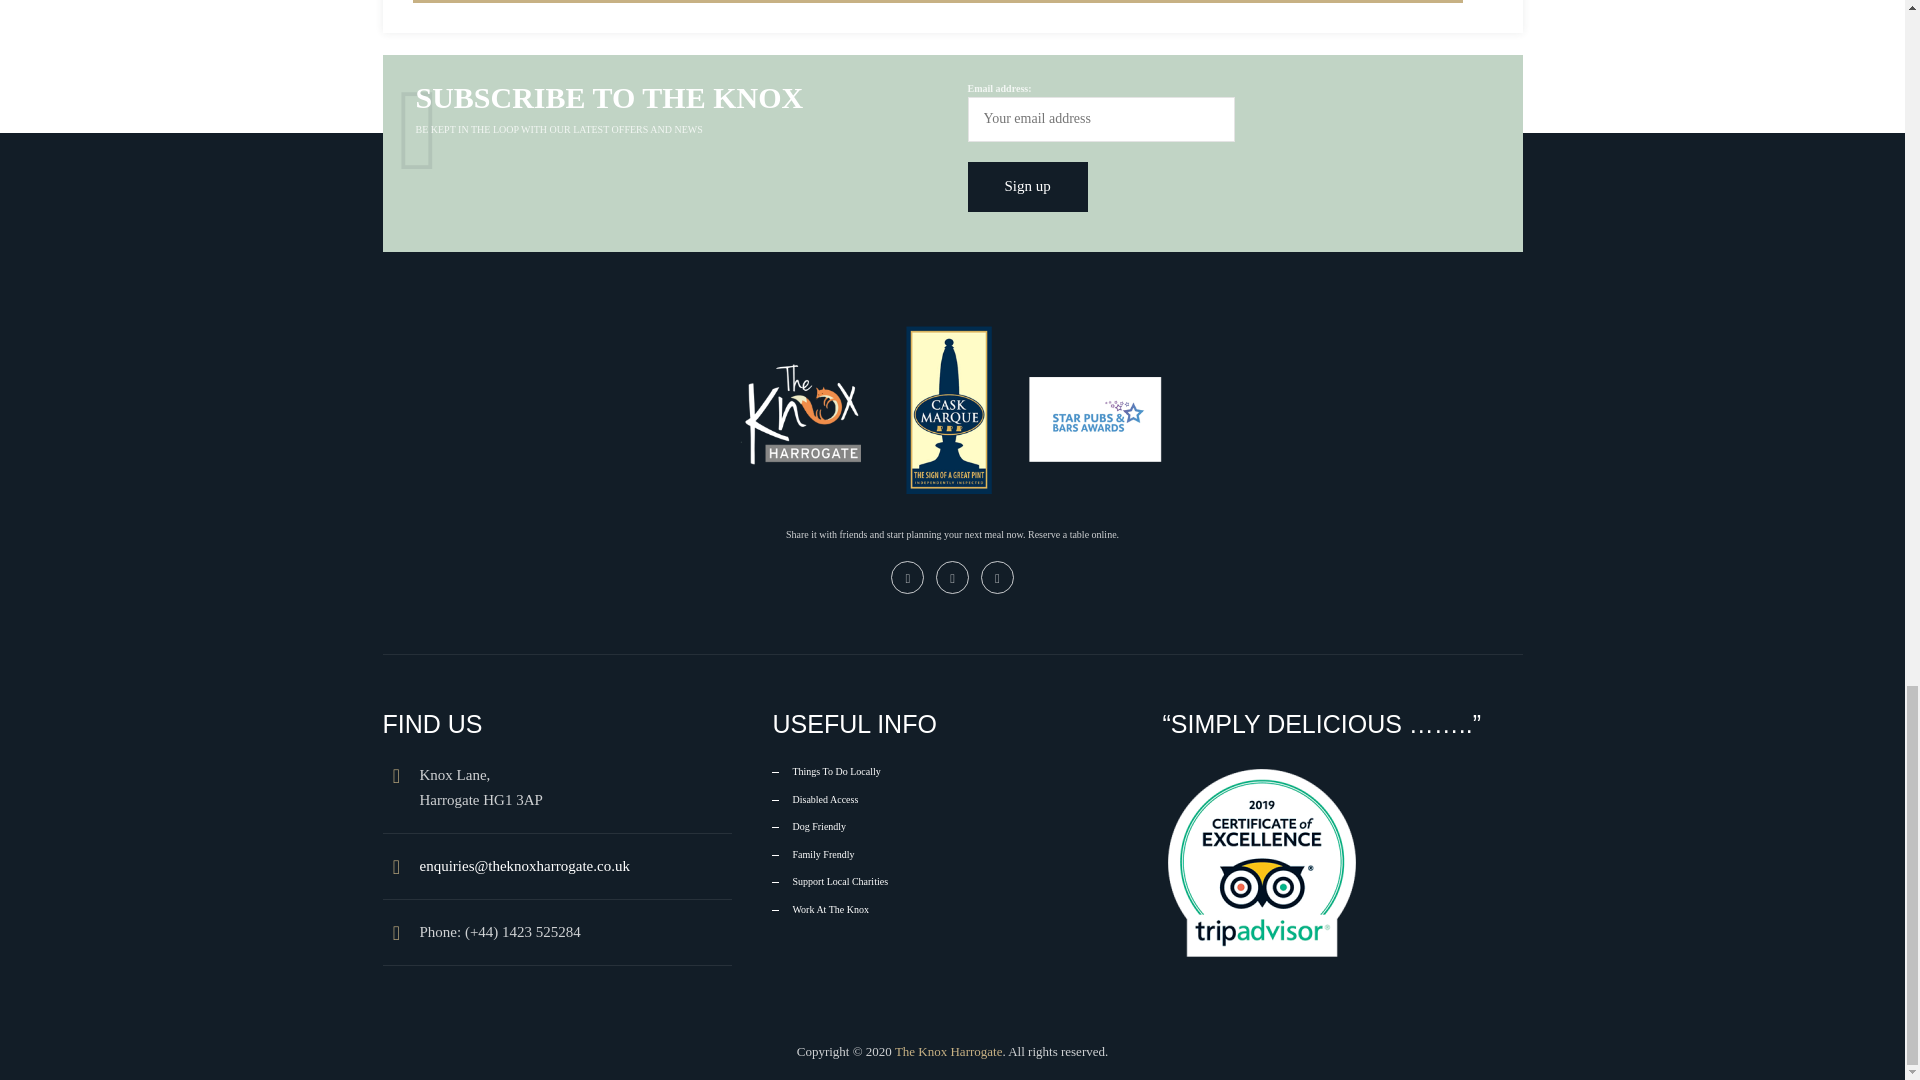  What do you see at coordinates (829, 882) in the screenshot?
I see `Support Local Charities` at bounding box center [829, 882].